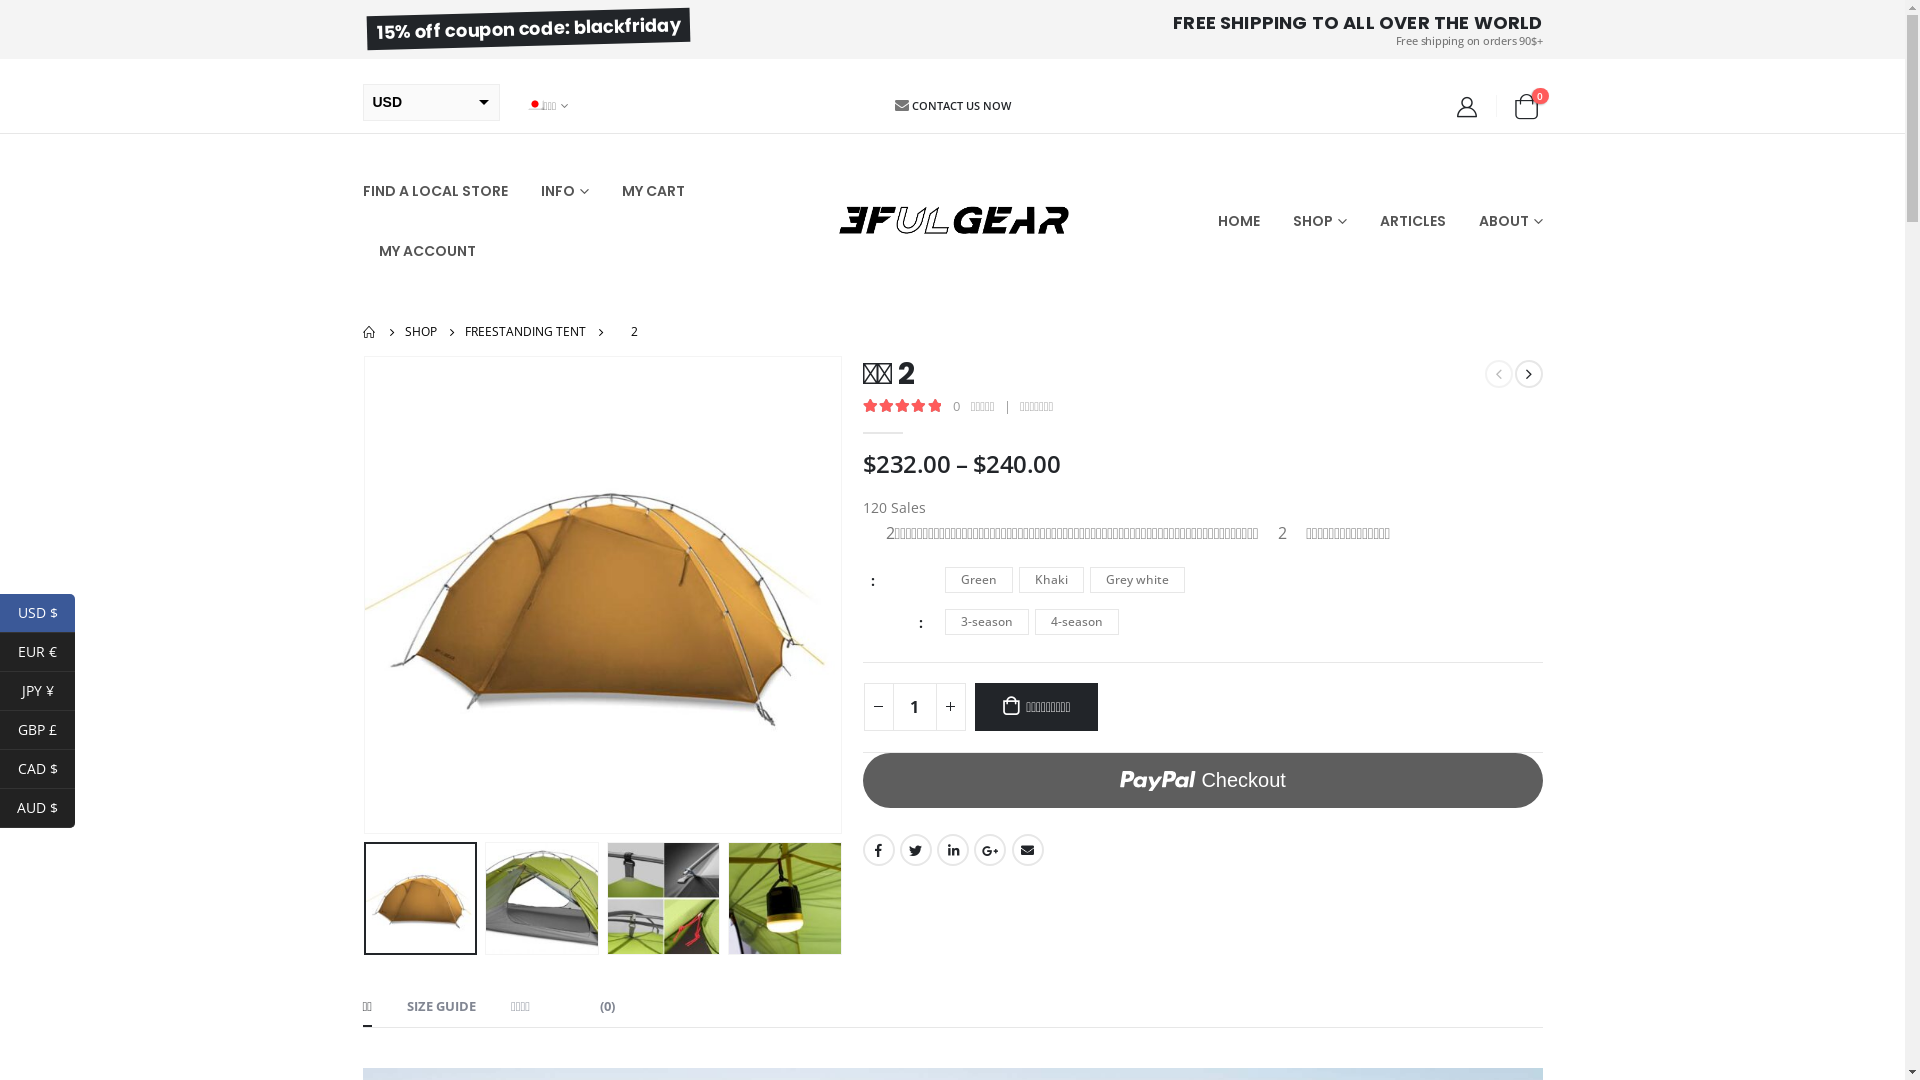 This screenshot has width=1920, height=1080. Describe the element at coordinates (1319, 221) in the screenshot. I see `SHOP` at that location.